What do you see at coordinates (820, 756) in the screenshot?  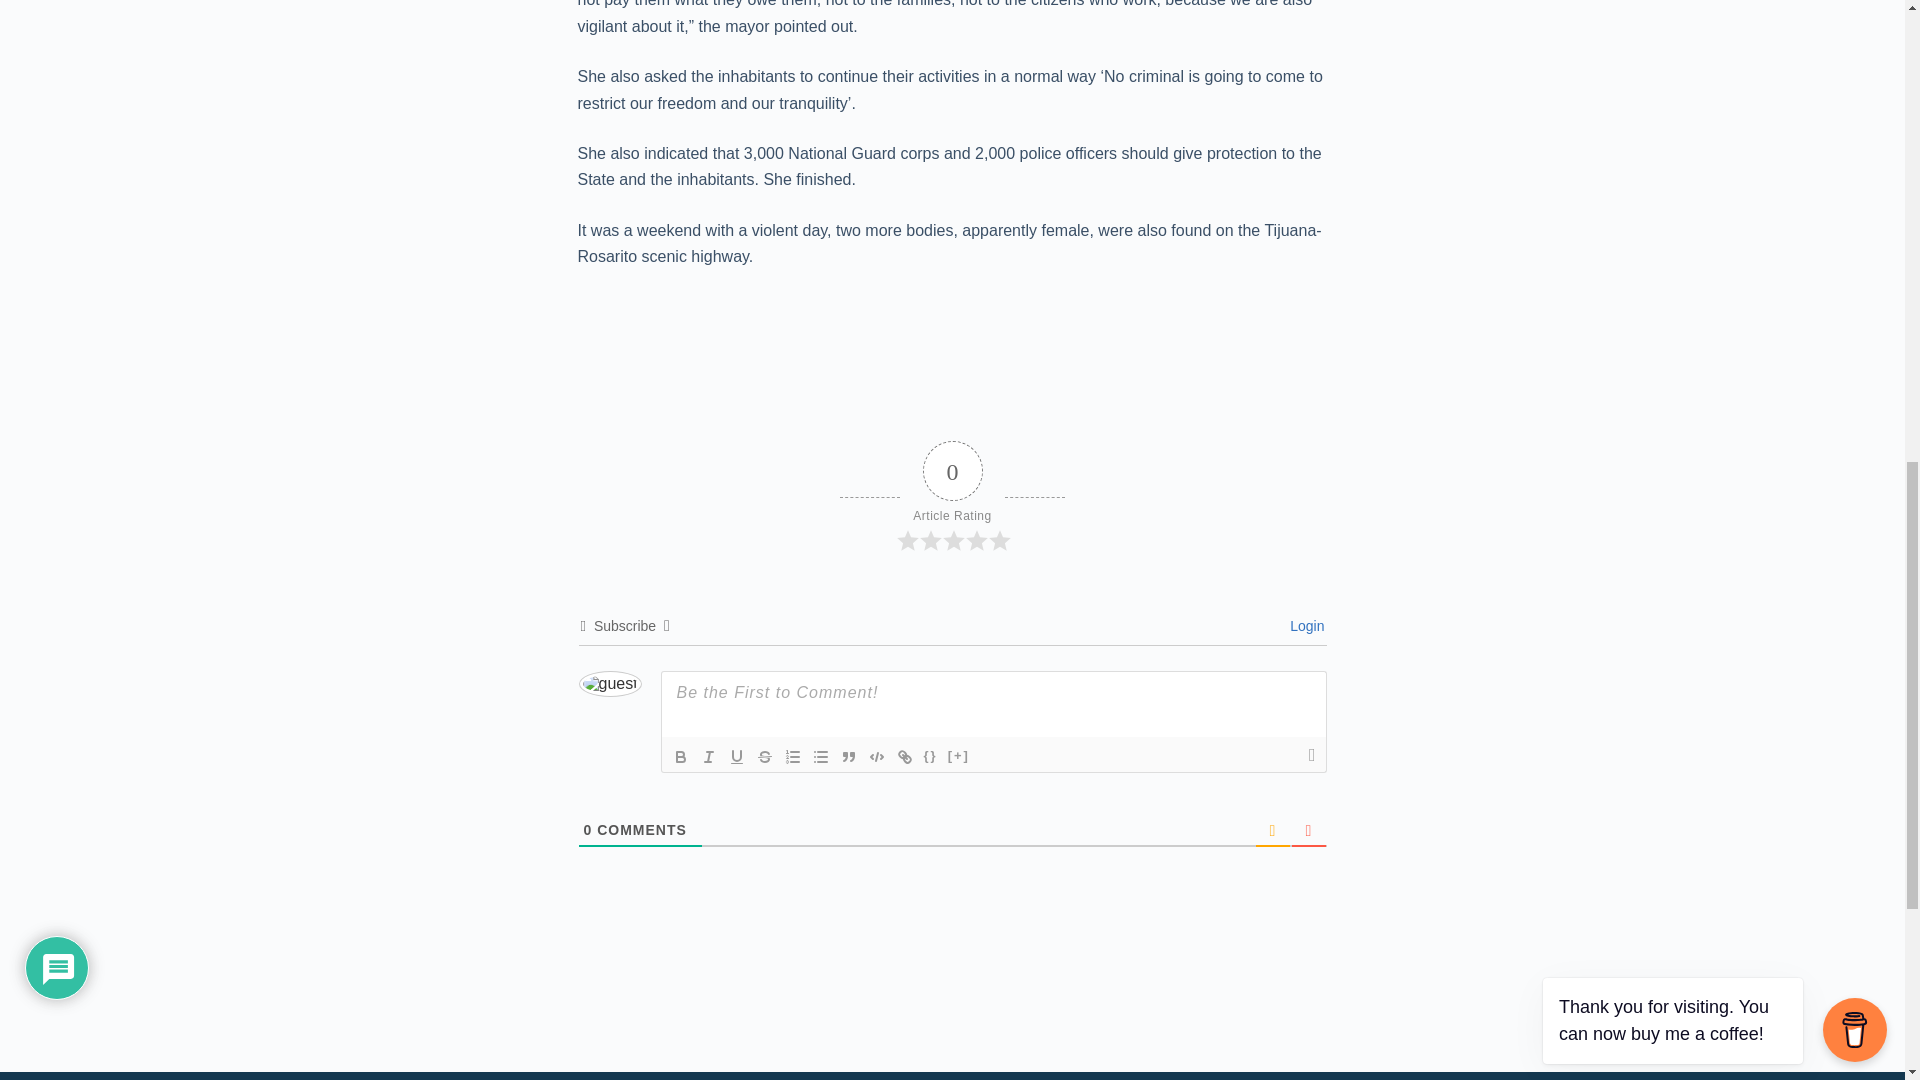 I see `Unordered List` at bounding box center [820, 756].